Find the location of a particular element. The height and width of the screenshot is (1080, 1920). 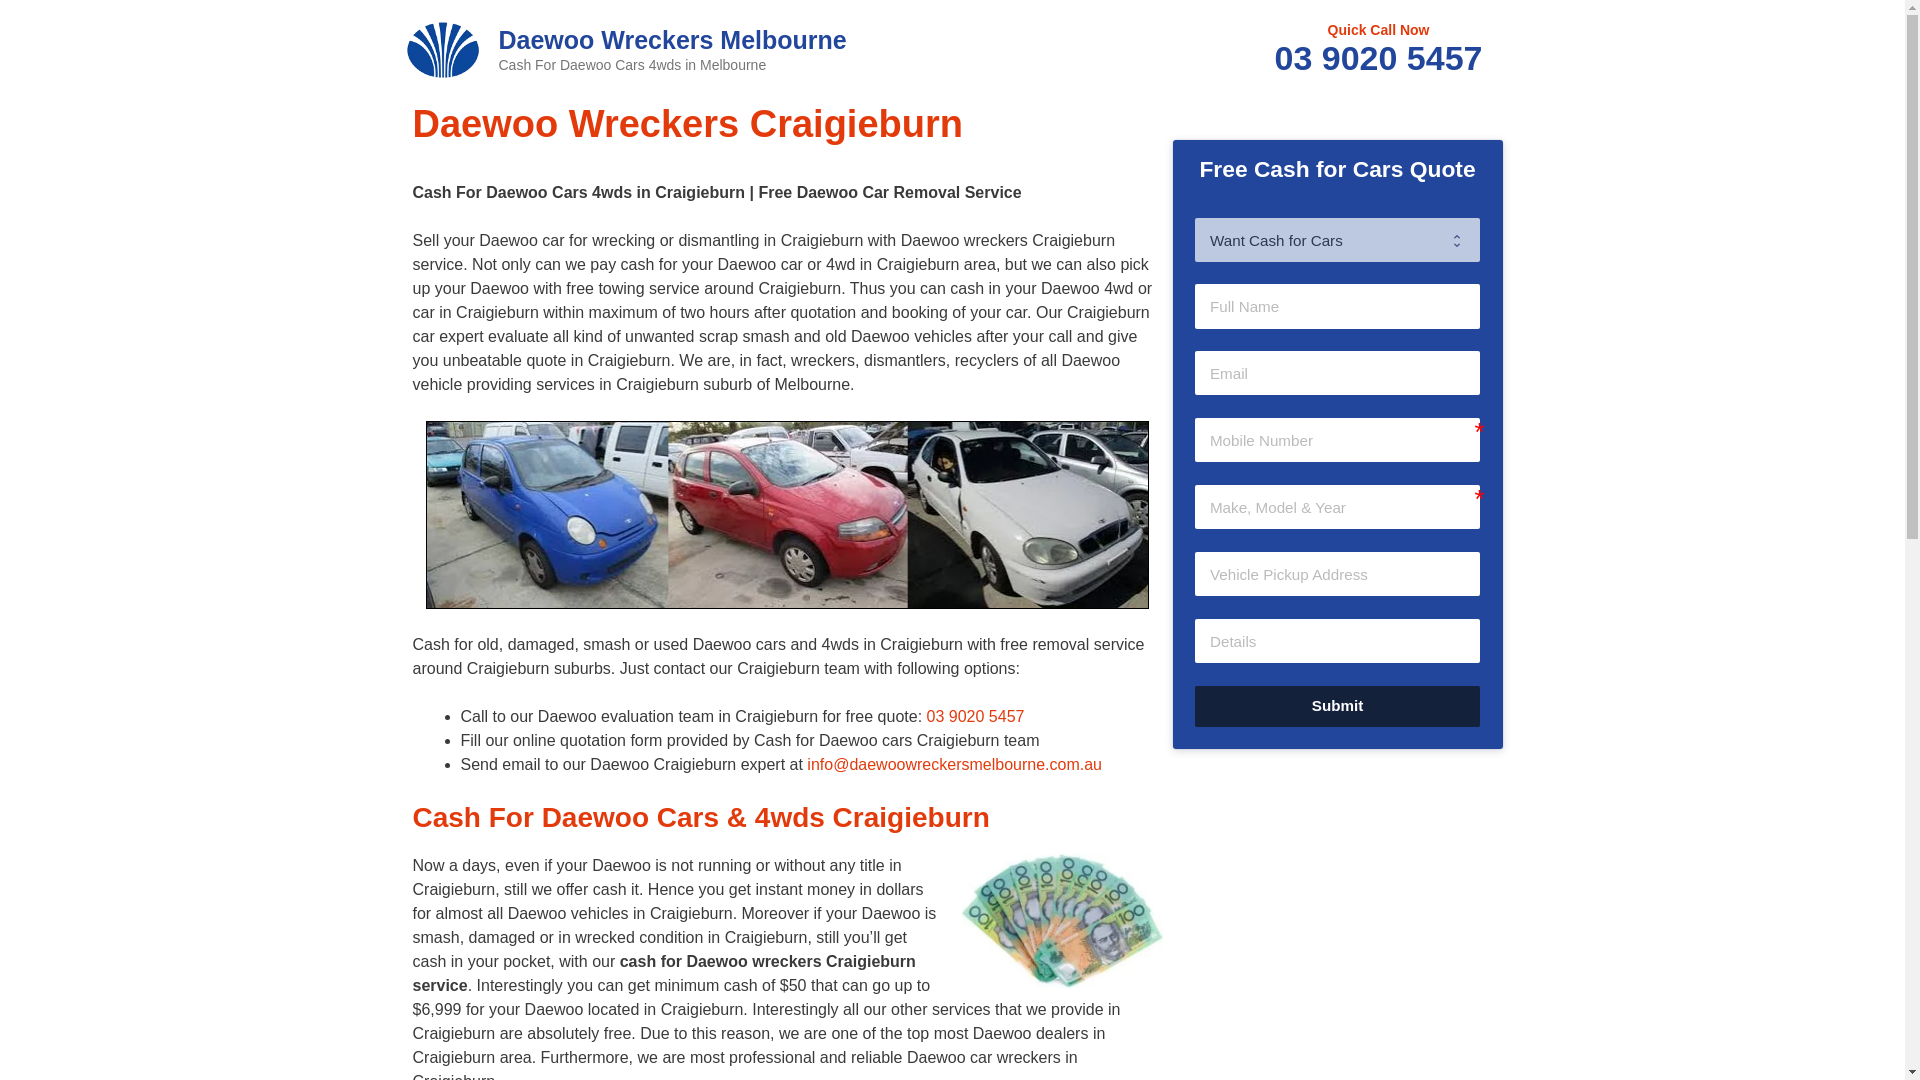

Submit is located at coordinates (1336, 706).